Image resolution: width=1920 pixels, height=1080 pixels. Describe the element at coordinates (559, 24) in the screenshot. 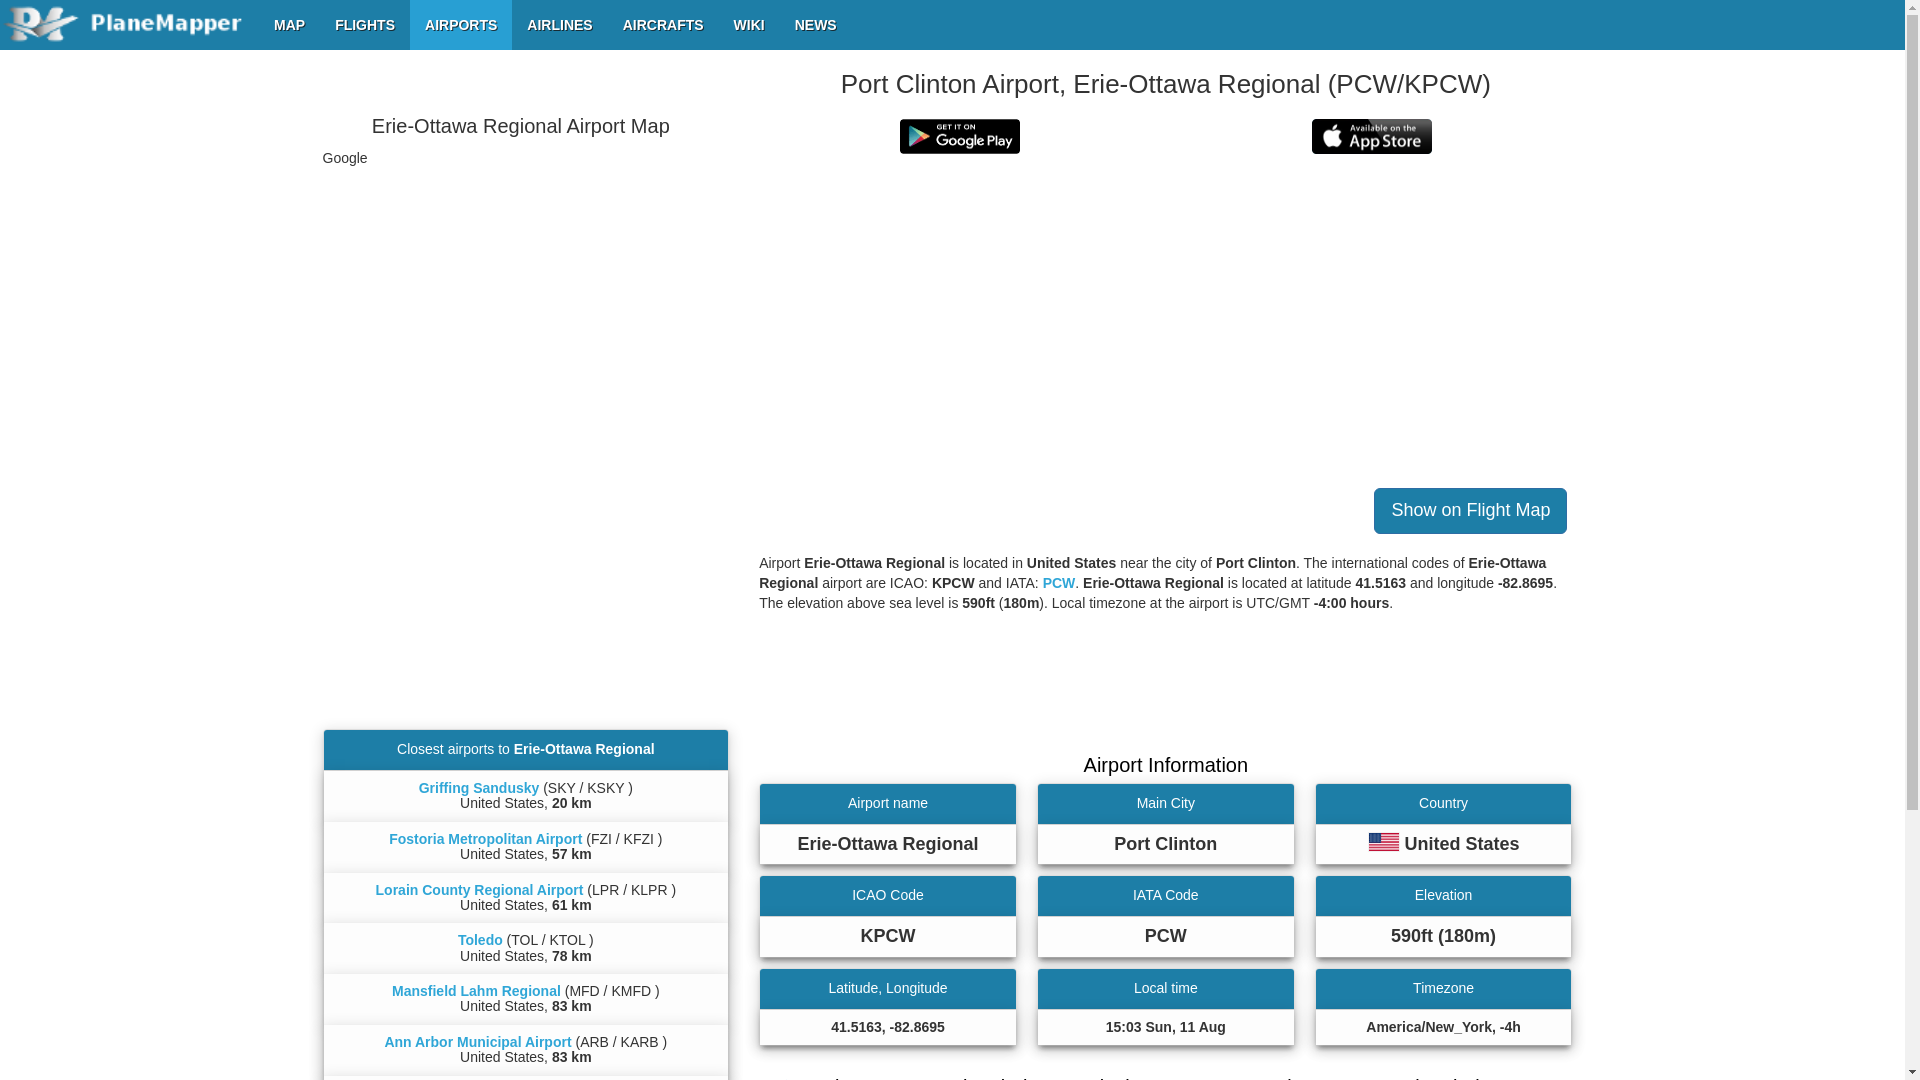

I see `AIRLINES` at that location.